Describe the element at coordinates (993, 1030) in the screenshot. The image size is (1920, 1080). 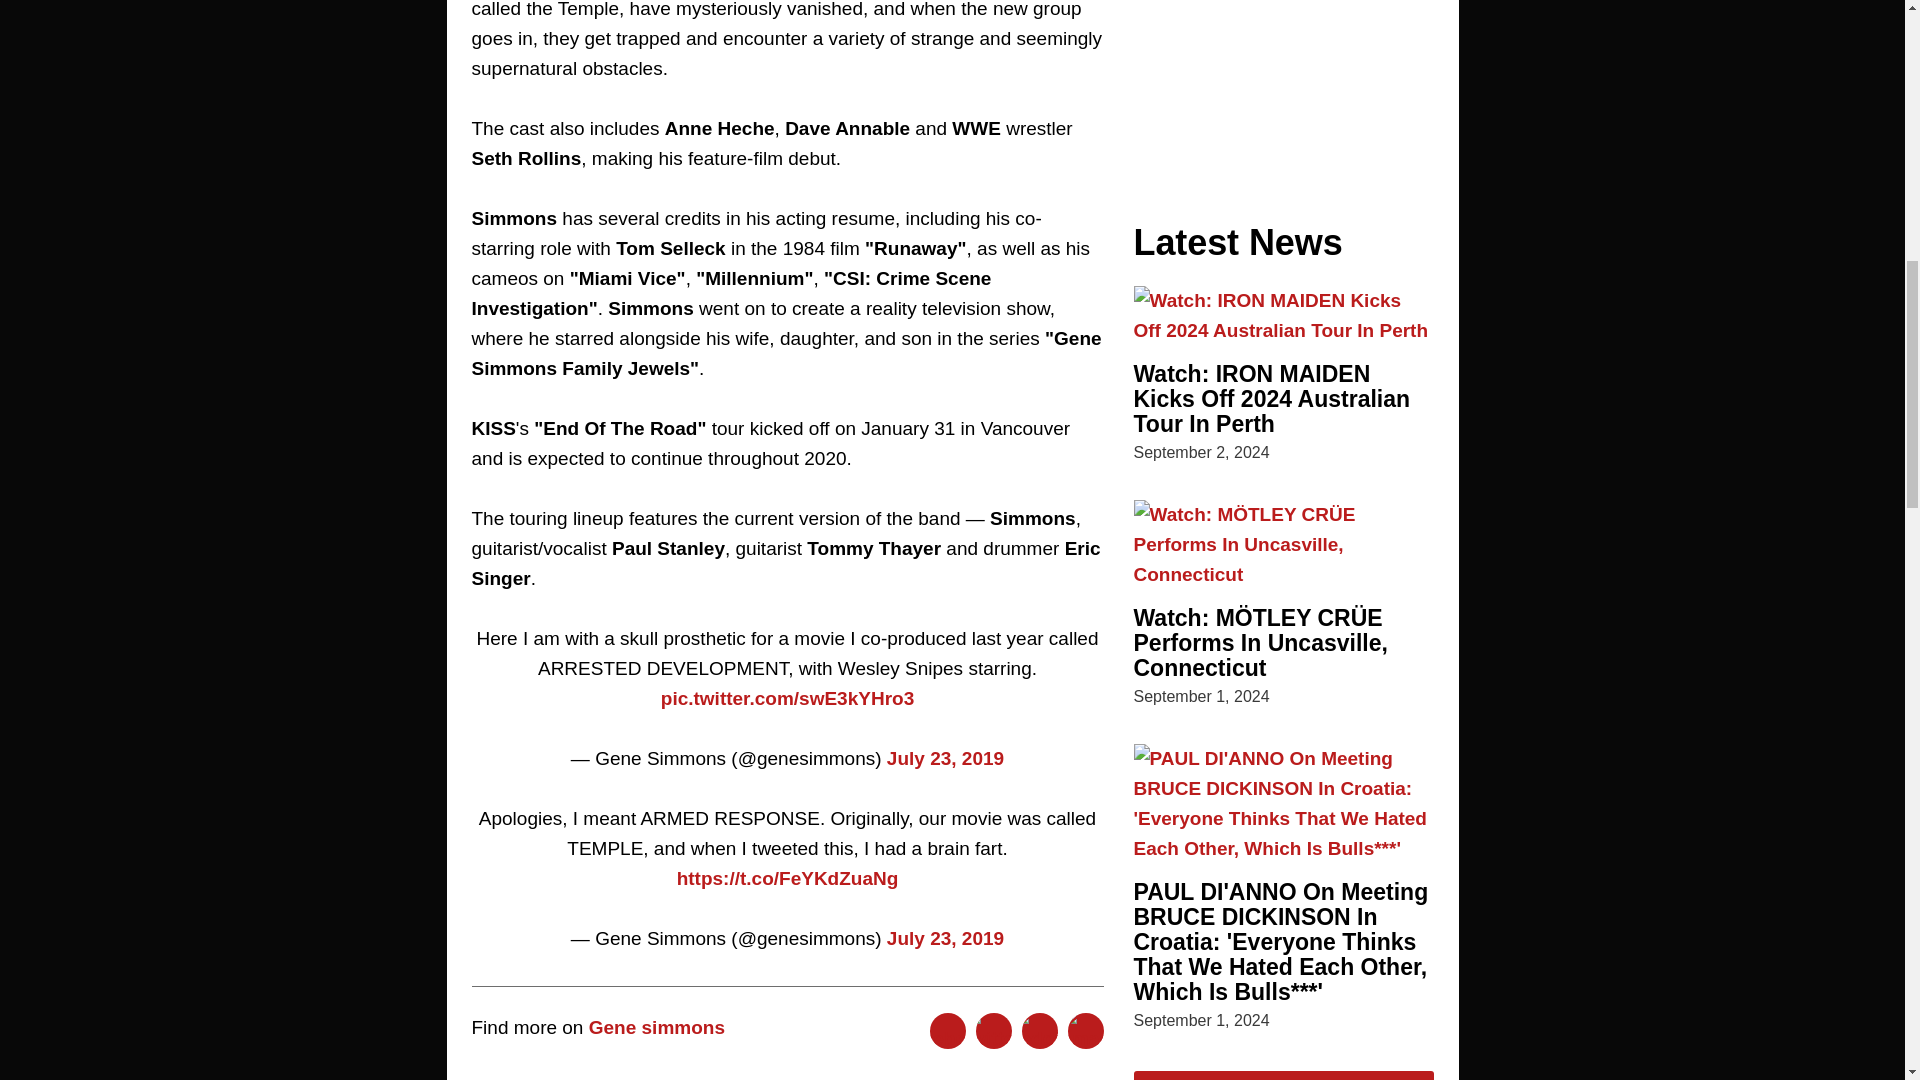
I see `Share On Twitter` at that location.